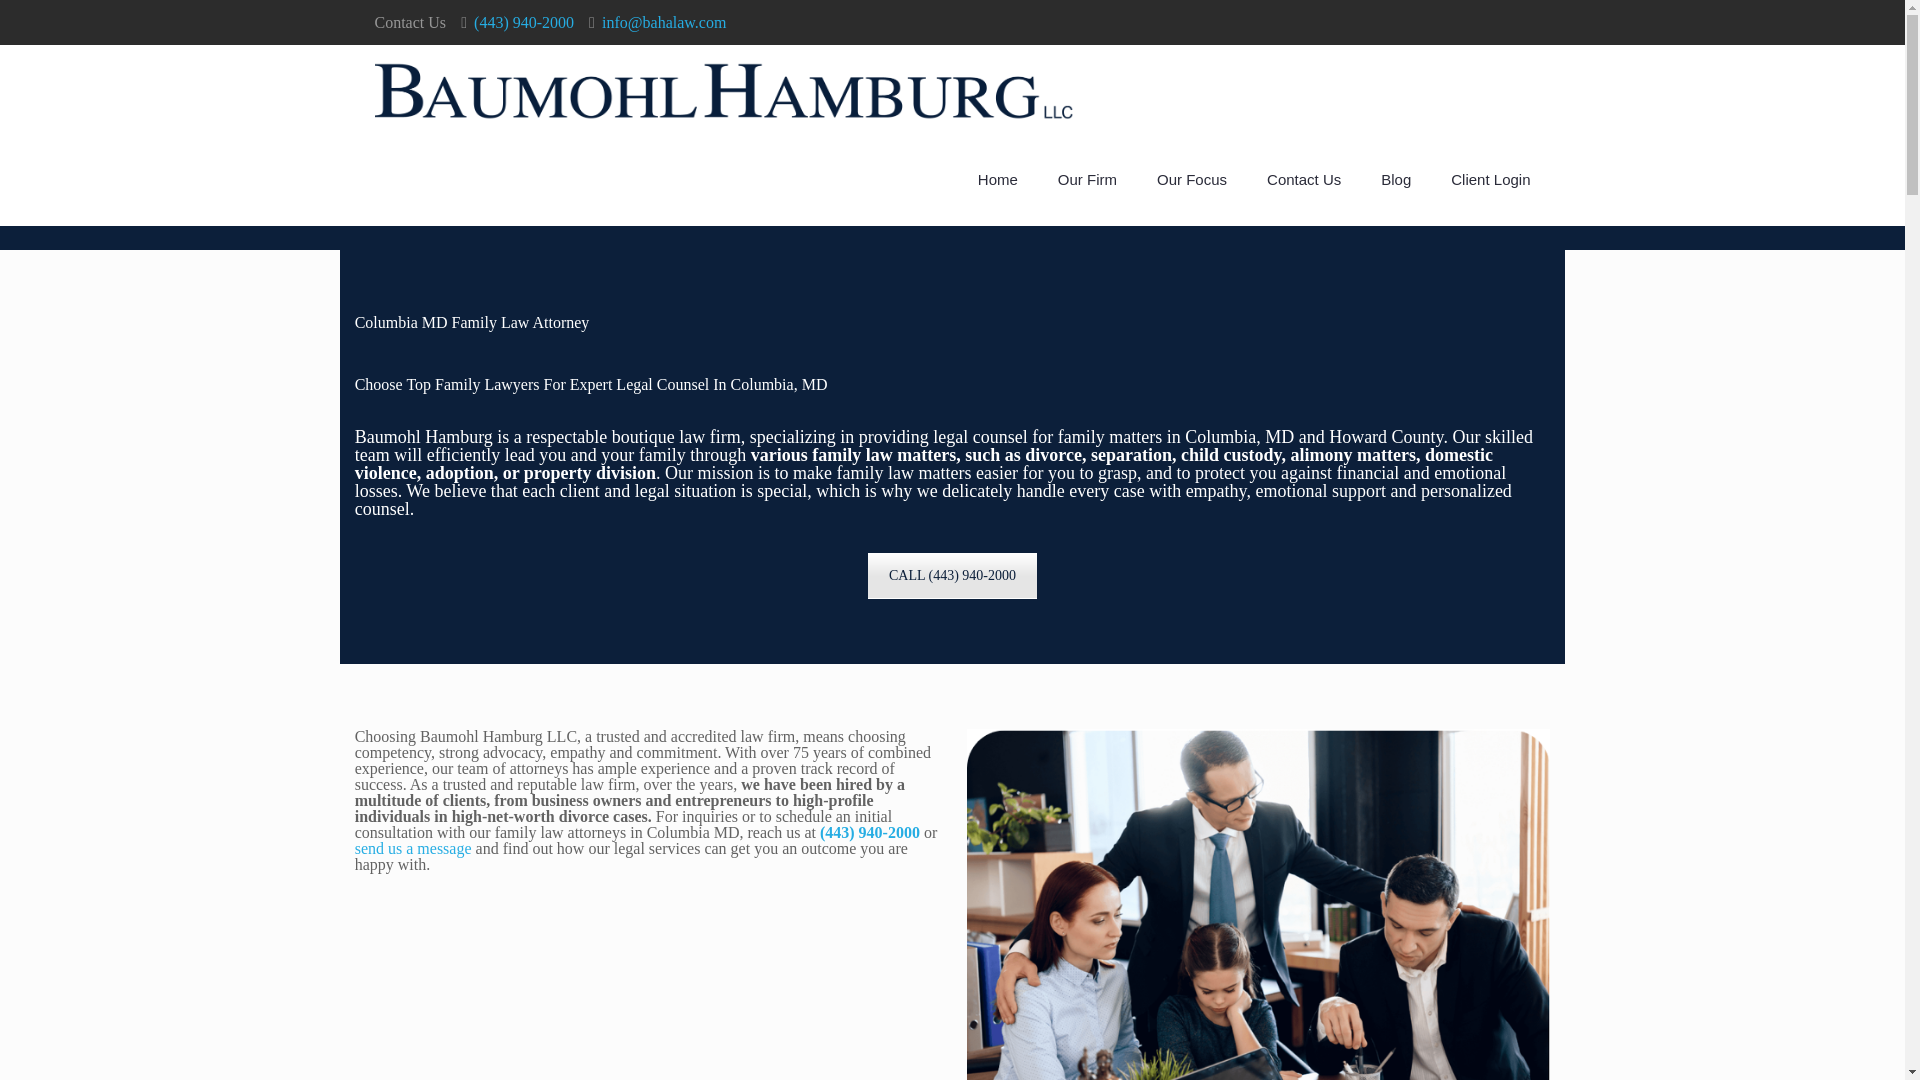 The width and height of the screenshot is (1920, 1080). Describe the element at coordinates (472, 322) in the screenshot. I see `Columbia MD Family Law Attorney` at that location.